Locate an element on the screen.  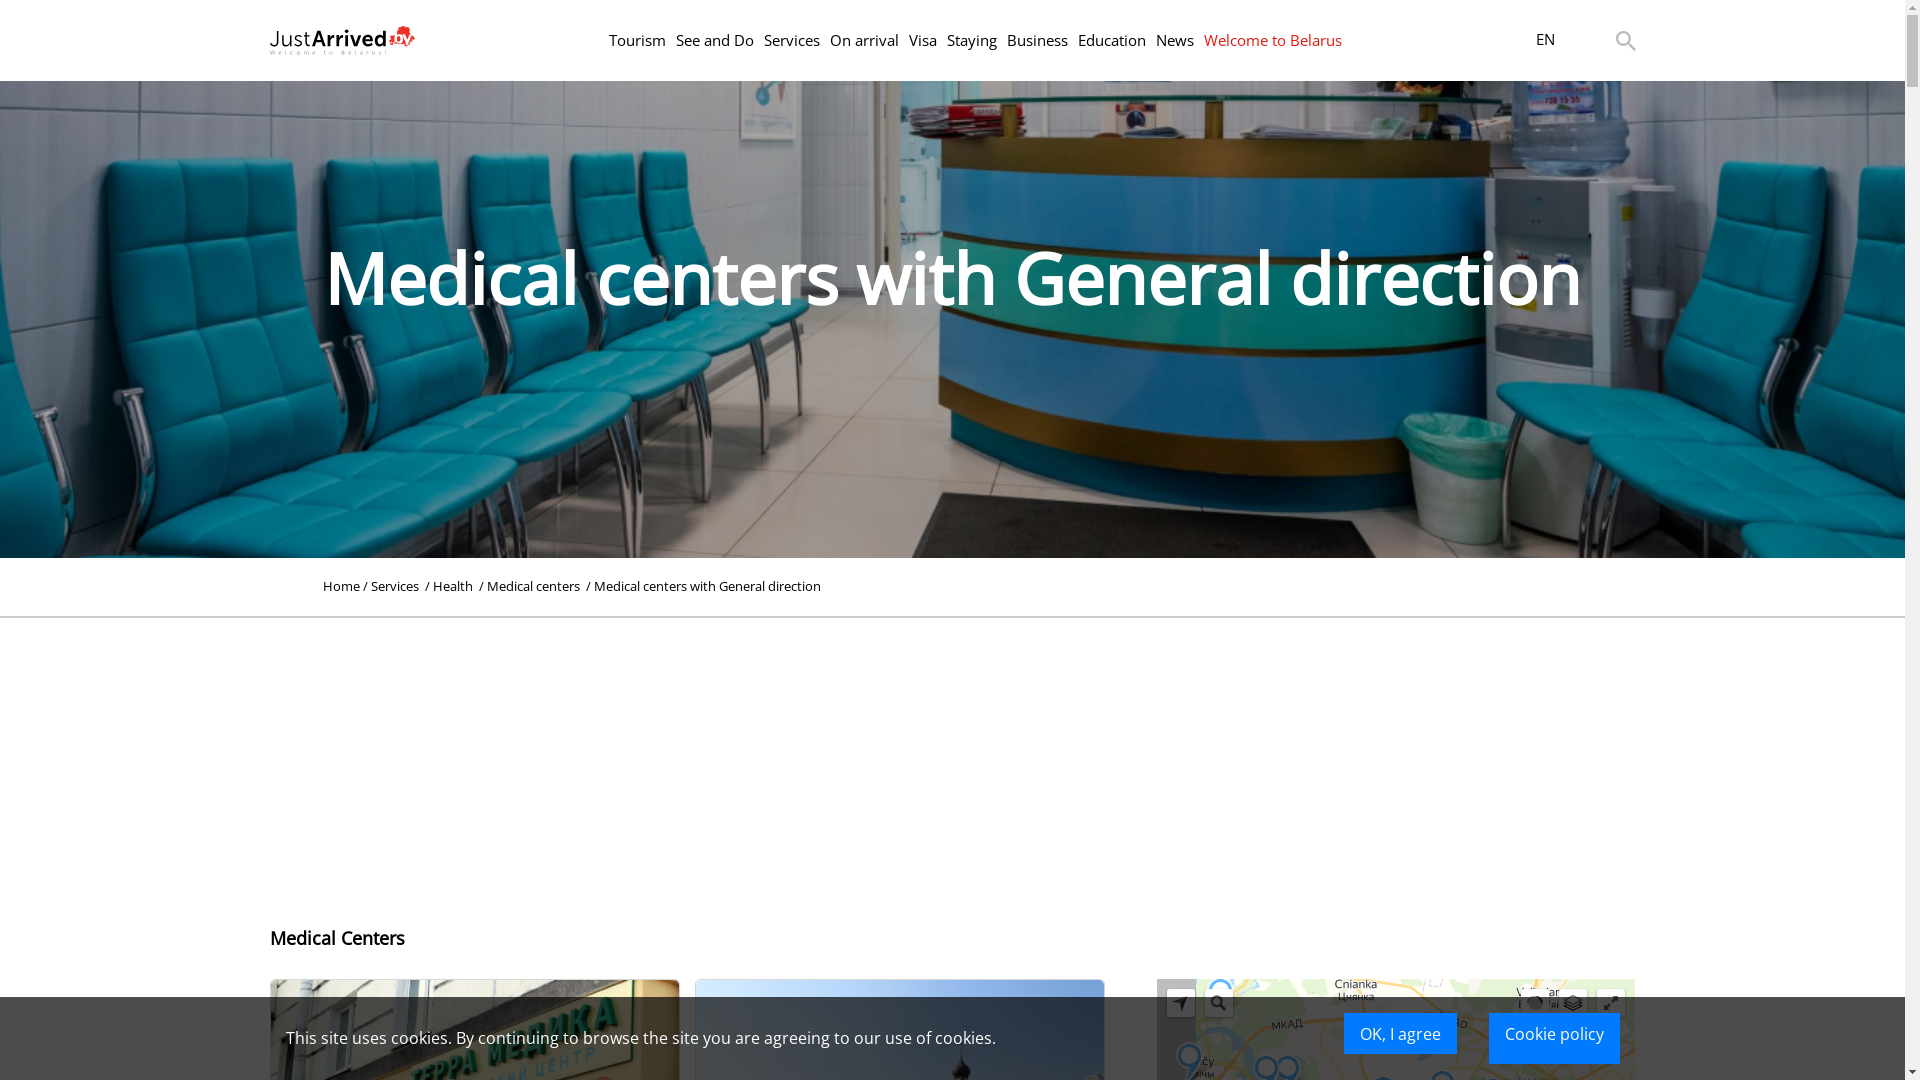
Cookie policy is located at coordinates (1554, 1038).